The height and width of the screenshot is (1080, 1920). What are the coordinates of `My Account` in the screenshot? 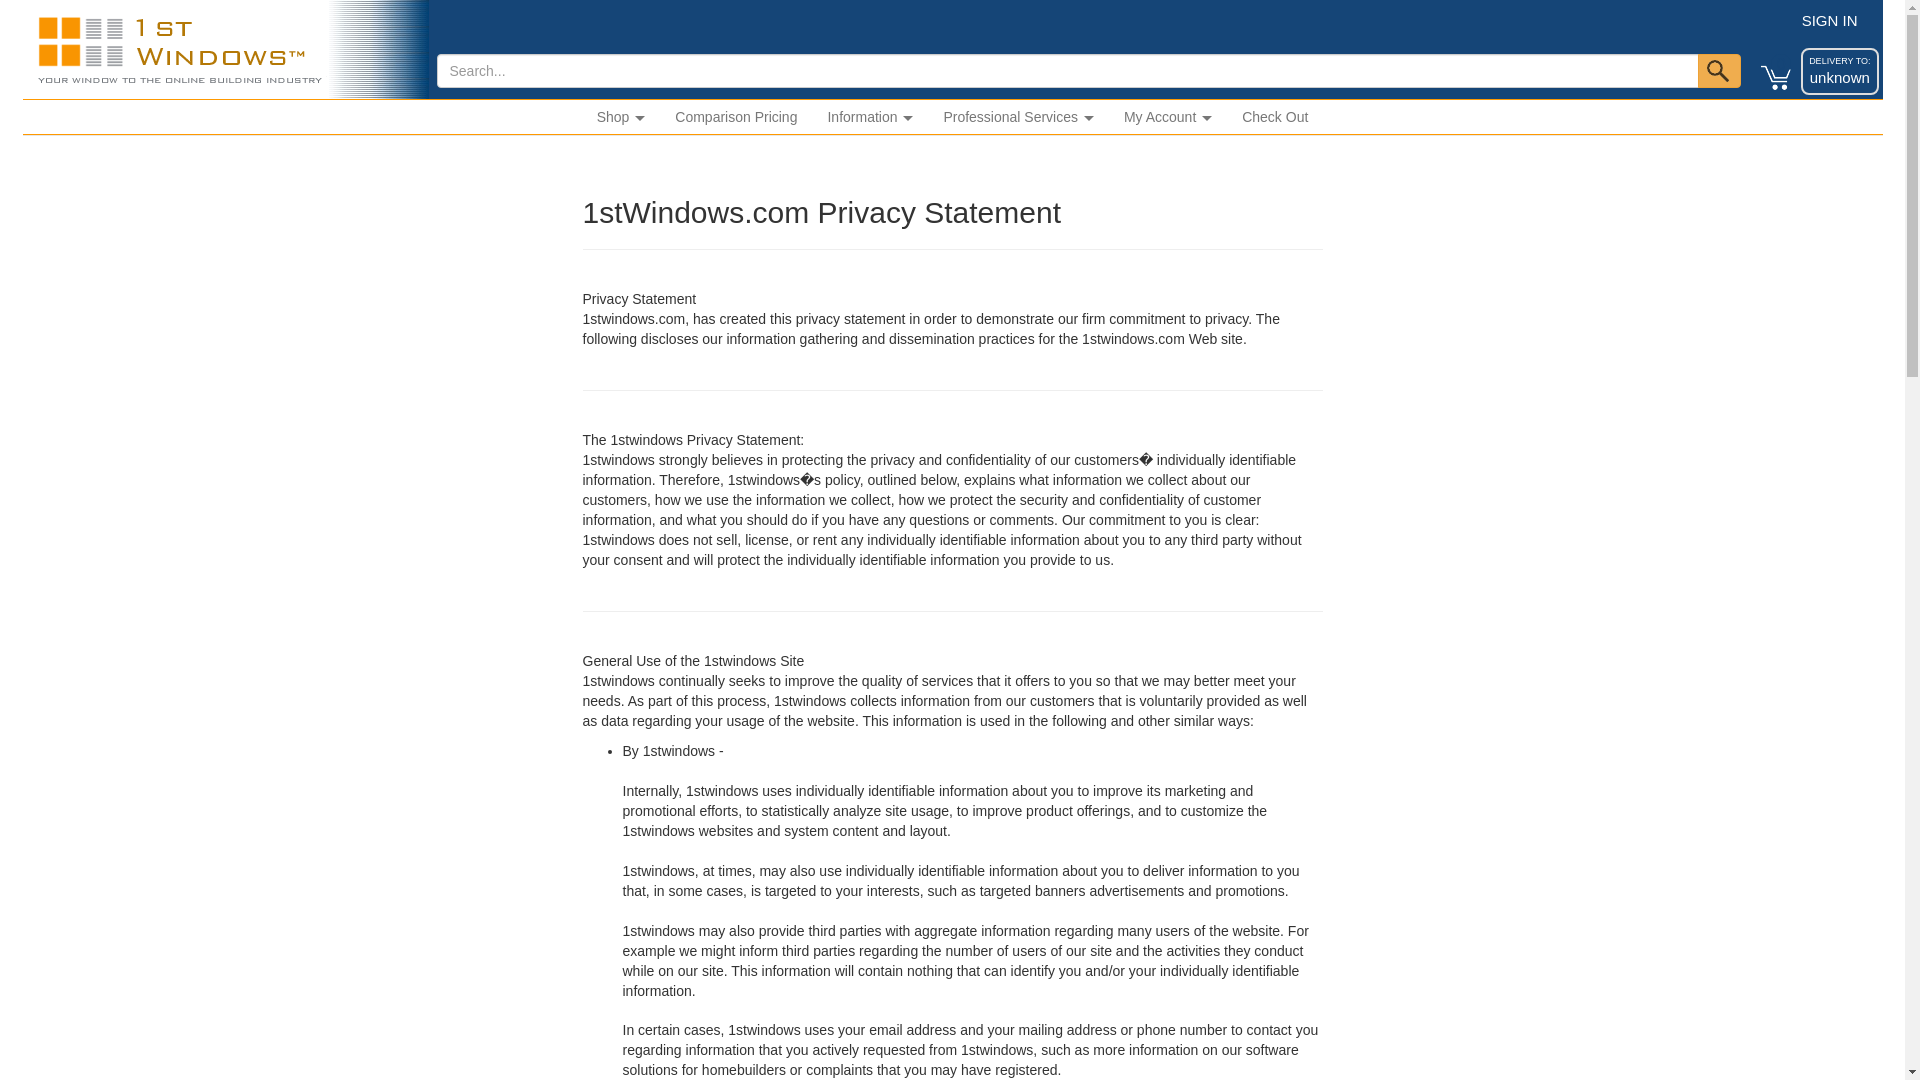 It's located at (1018, 116).